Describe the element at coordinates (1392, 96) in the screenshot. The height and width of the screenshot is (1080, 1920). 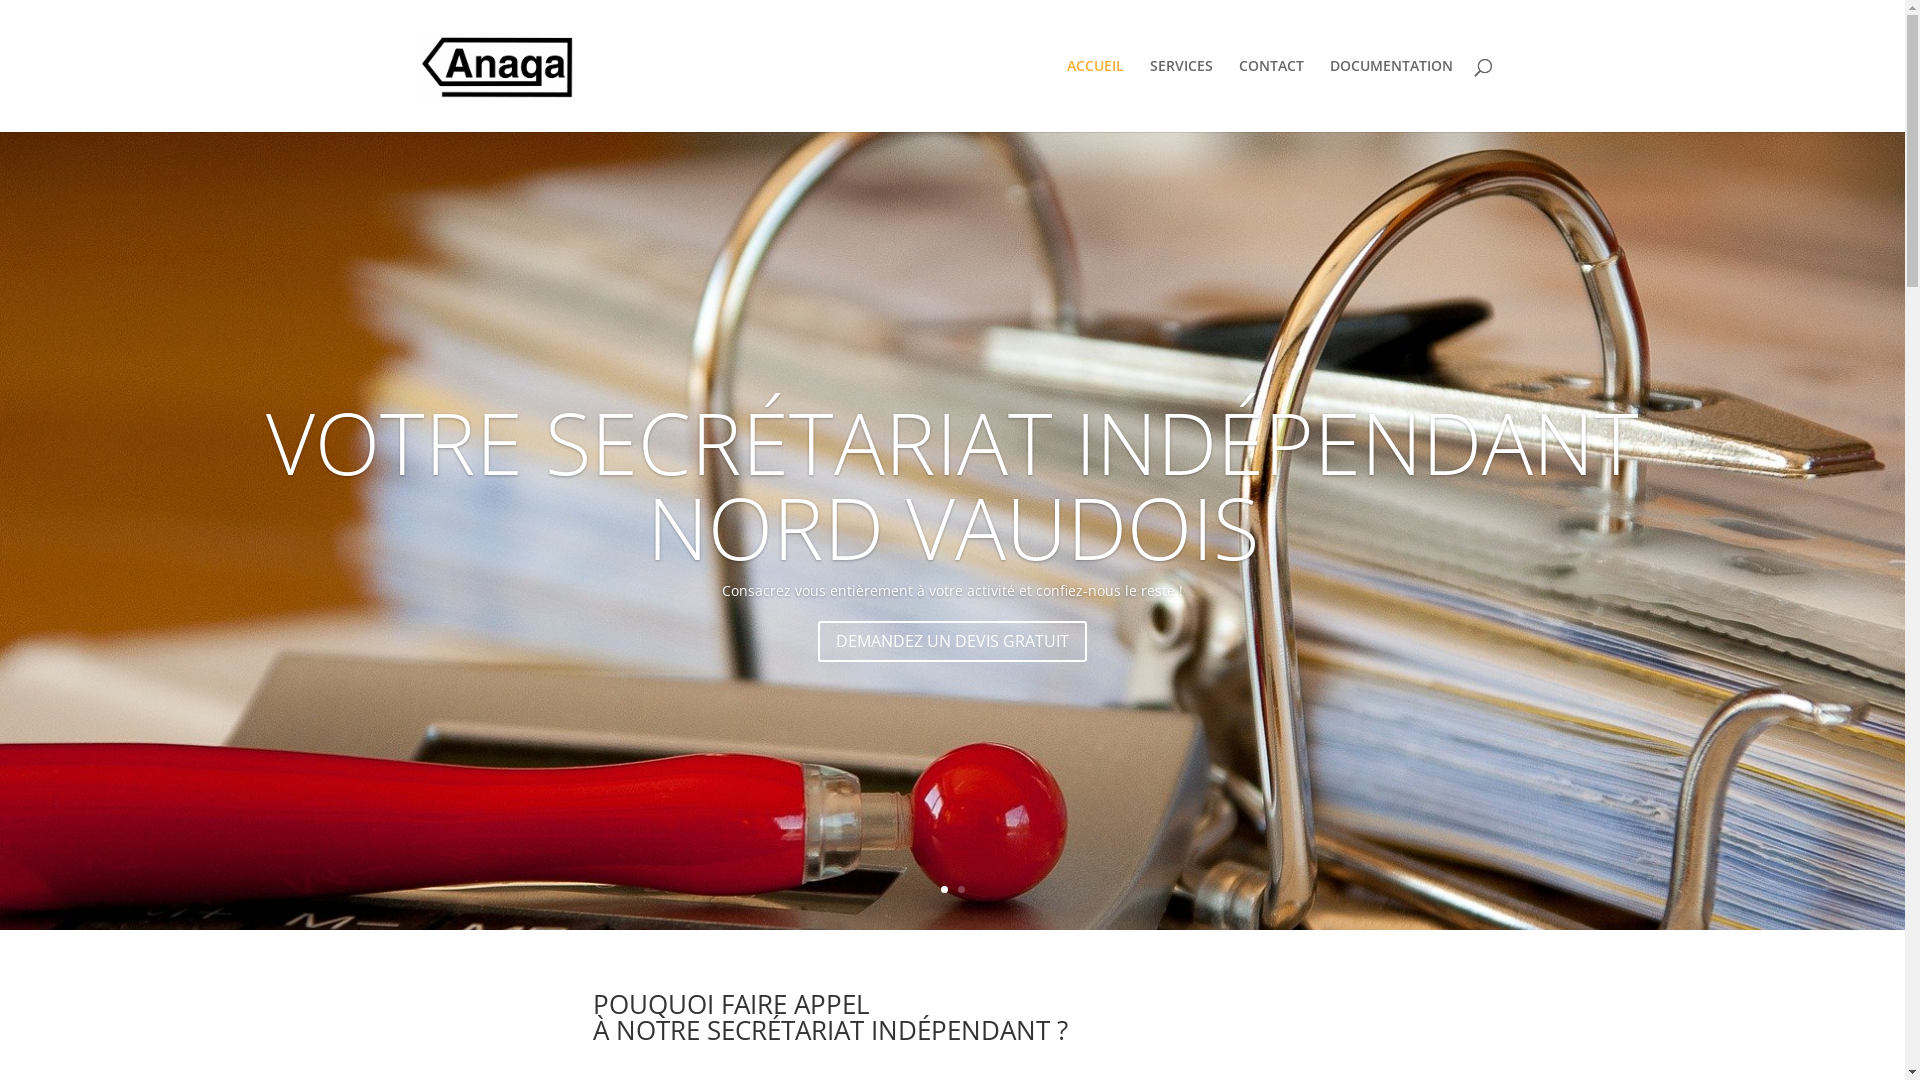
I see `DOCUMENTATION` at that location.